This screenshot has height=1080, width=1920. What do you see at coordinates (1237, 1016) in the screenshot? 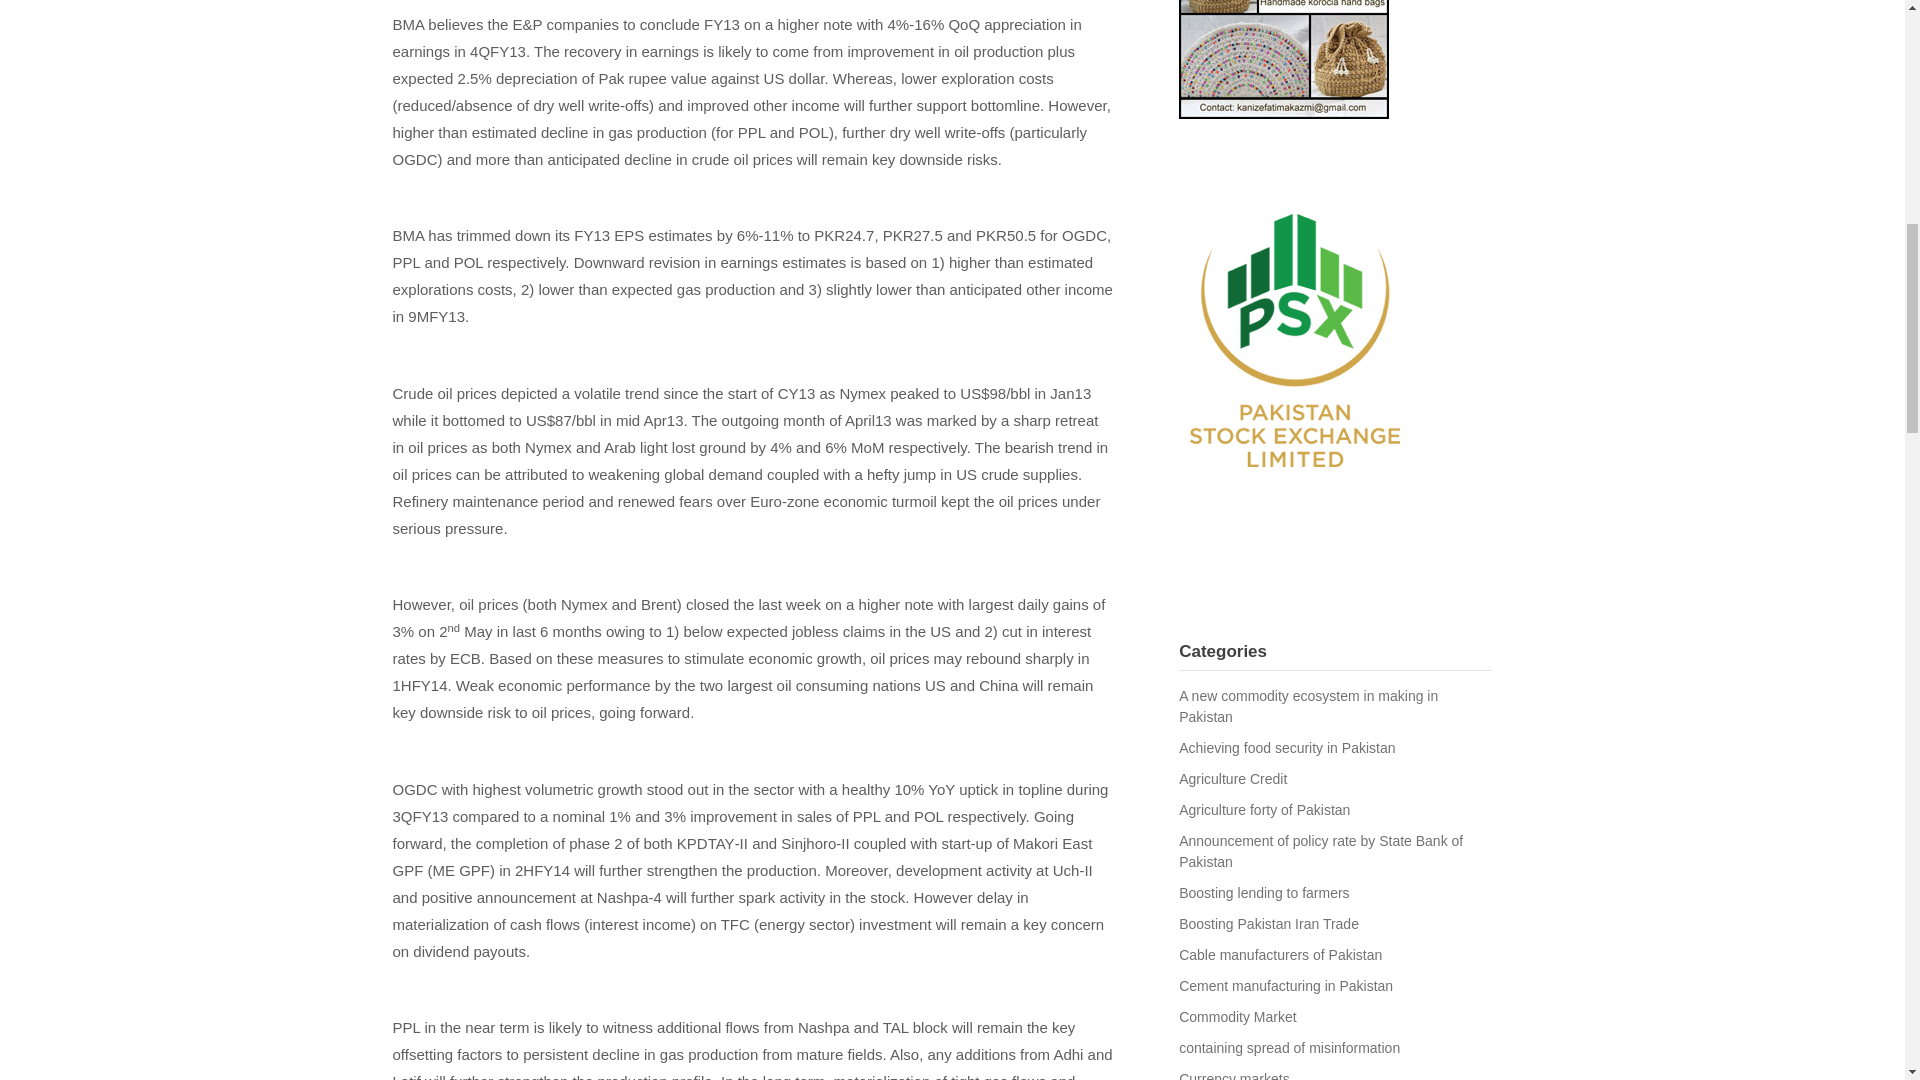
I see `Commodity Market` at bounding box center [1237, 1016].